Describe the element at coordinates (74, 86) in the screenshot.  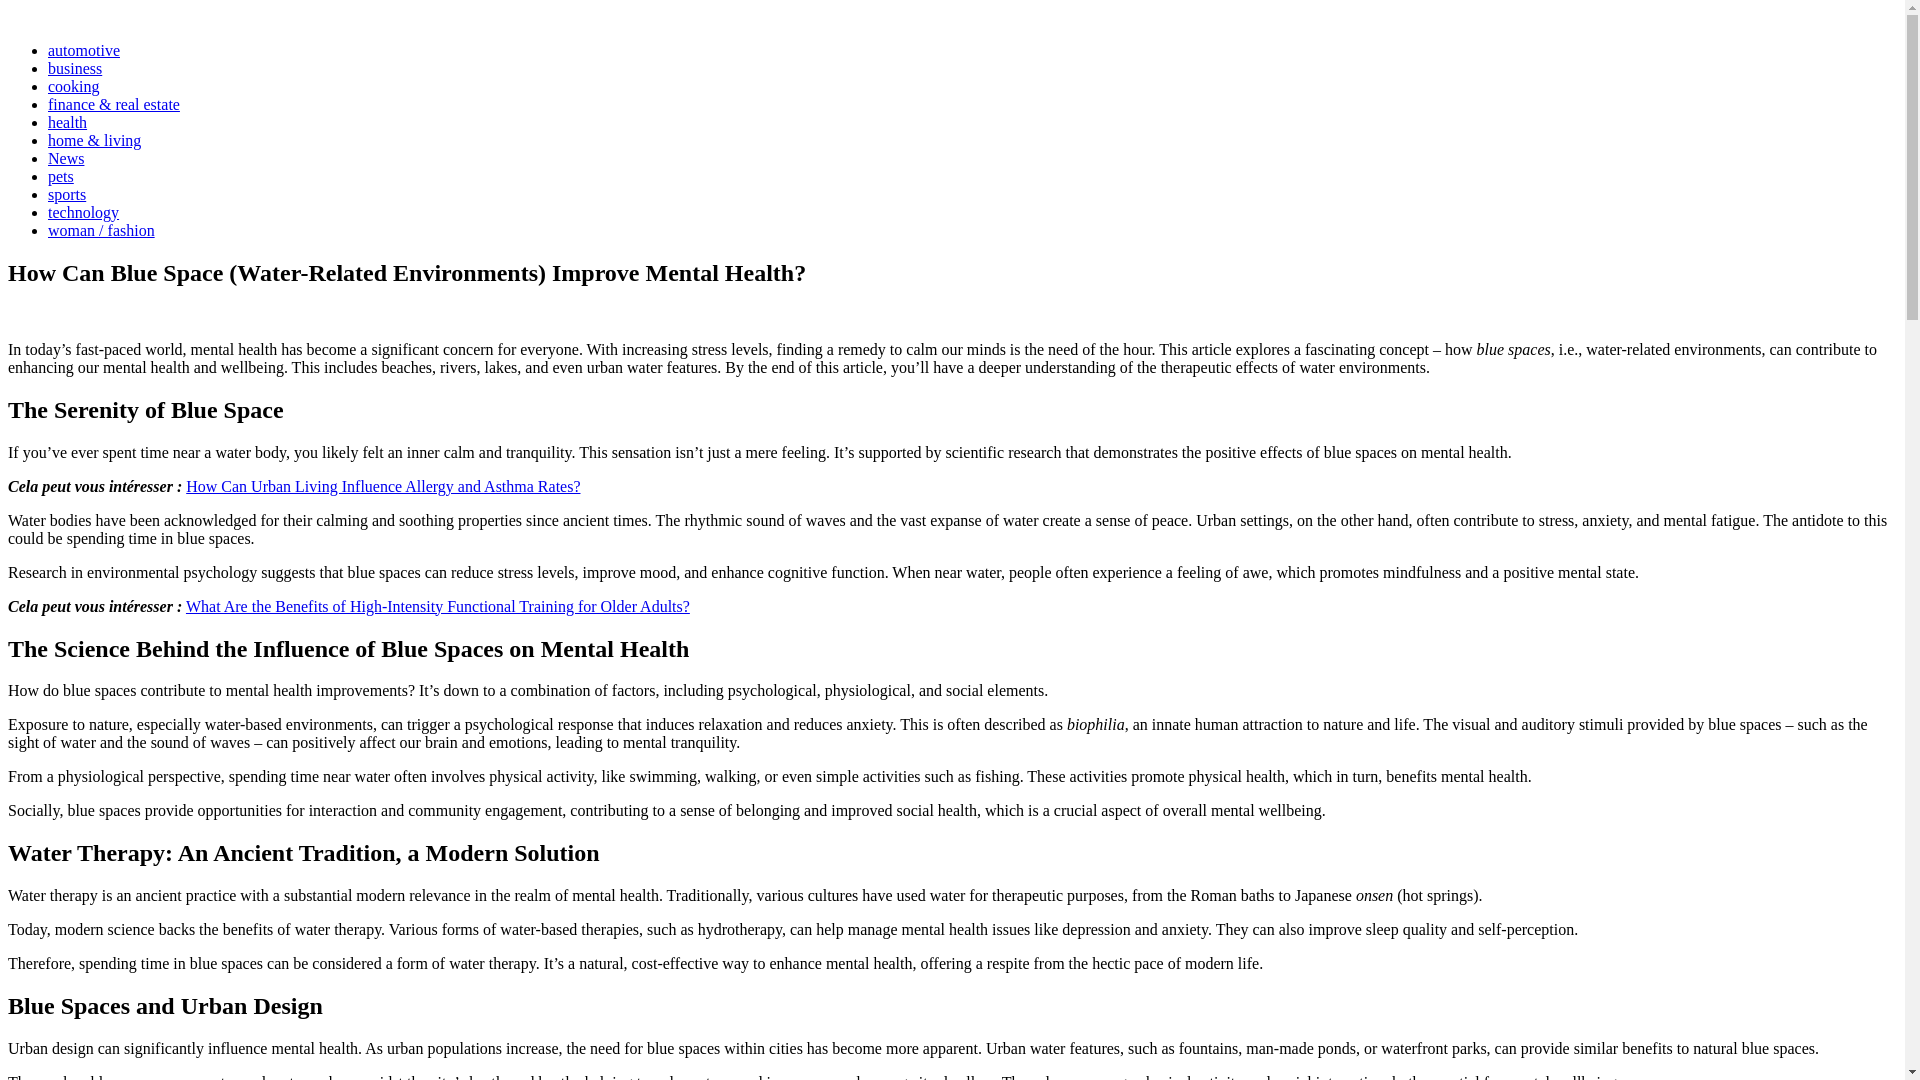
I see `cooking` at that location.